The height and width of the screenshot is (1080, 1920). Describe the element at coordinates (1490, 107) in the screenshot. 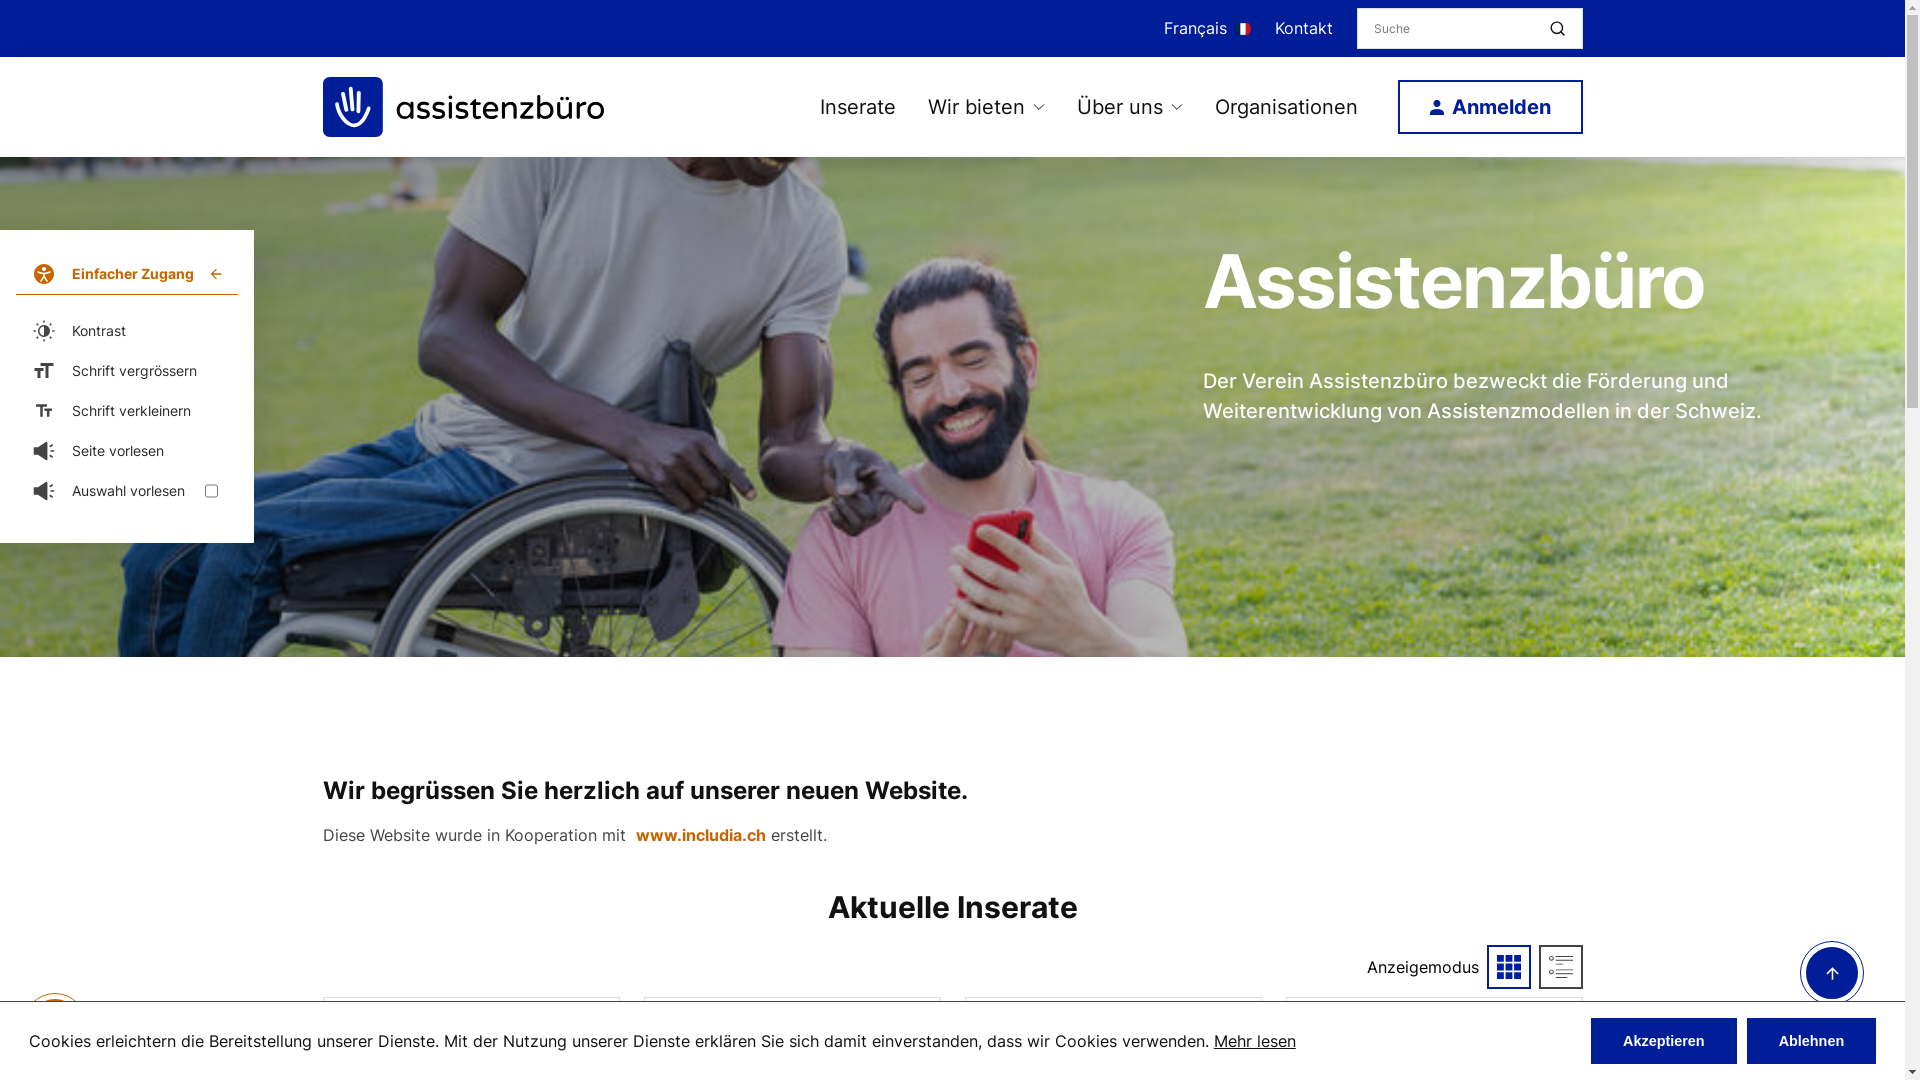

I see `Anmelden` at that location.